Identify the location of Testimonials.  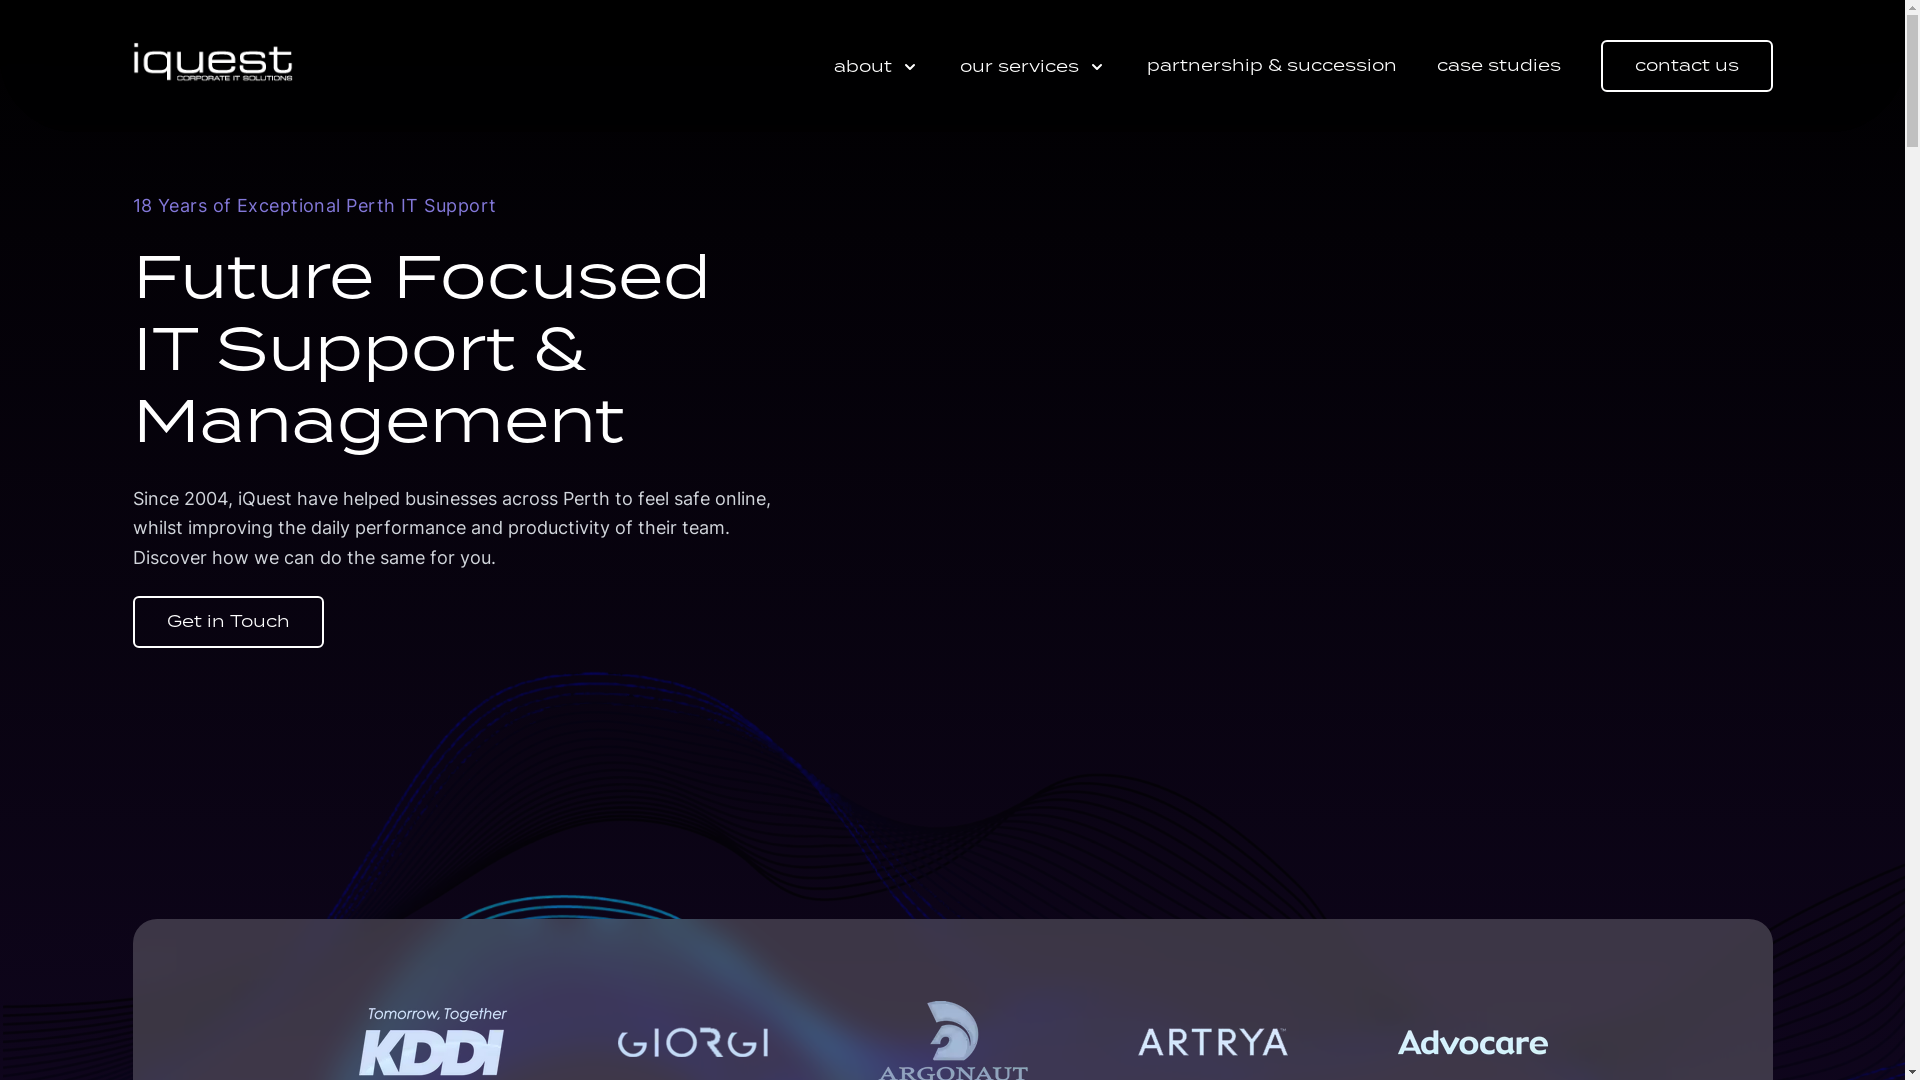
(1008, 806).